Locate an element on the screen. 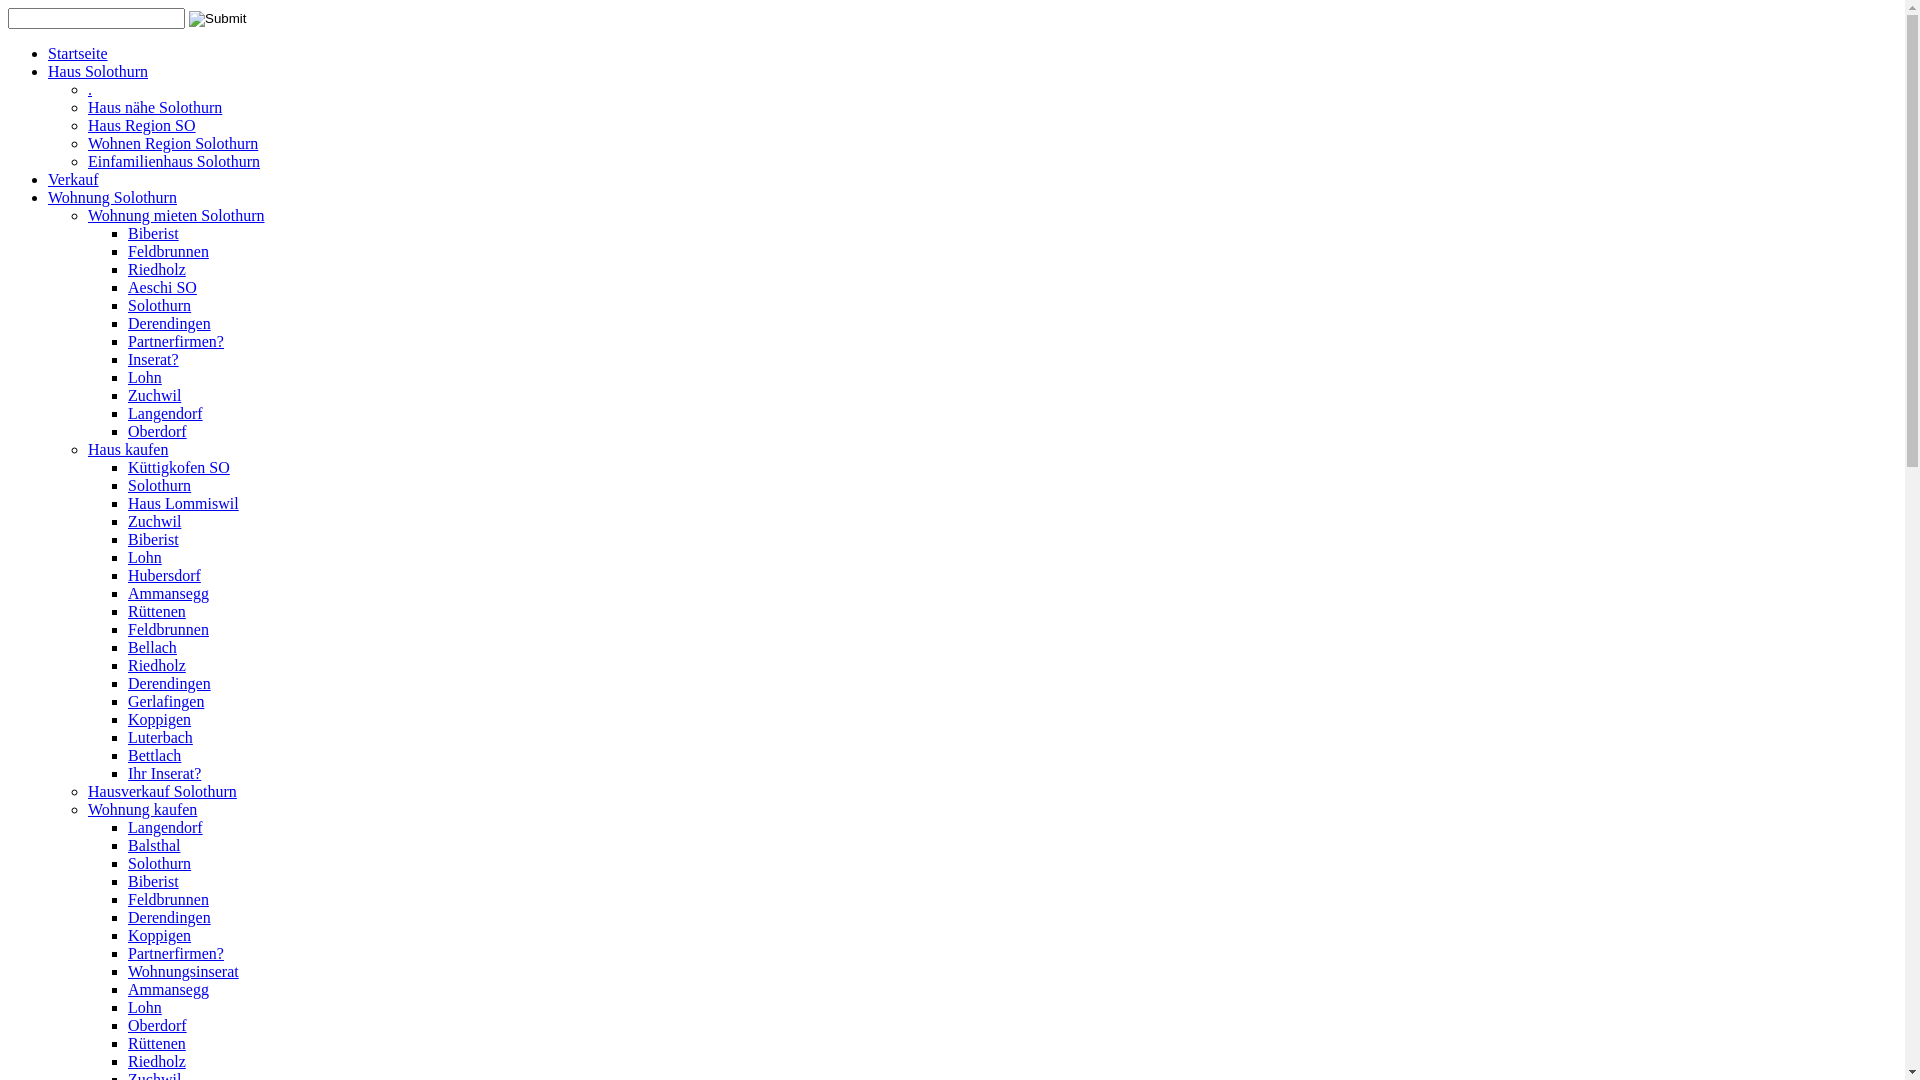  Oberdorf is located at coordinates (158, 432).